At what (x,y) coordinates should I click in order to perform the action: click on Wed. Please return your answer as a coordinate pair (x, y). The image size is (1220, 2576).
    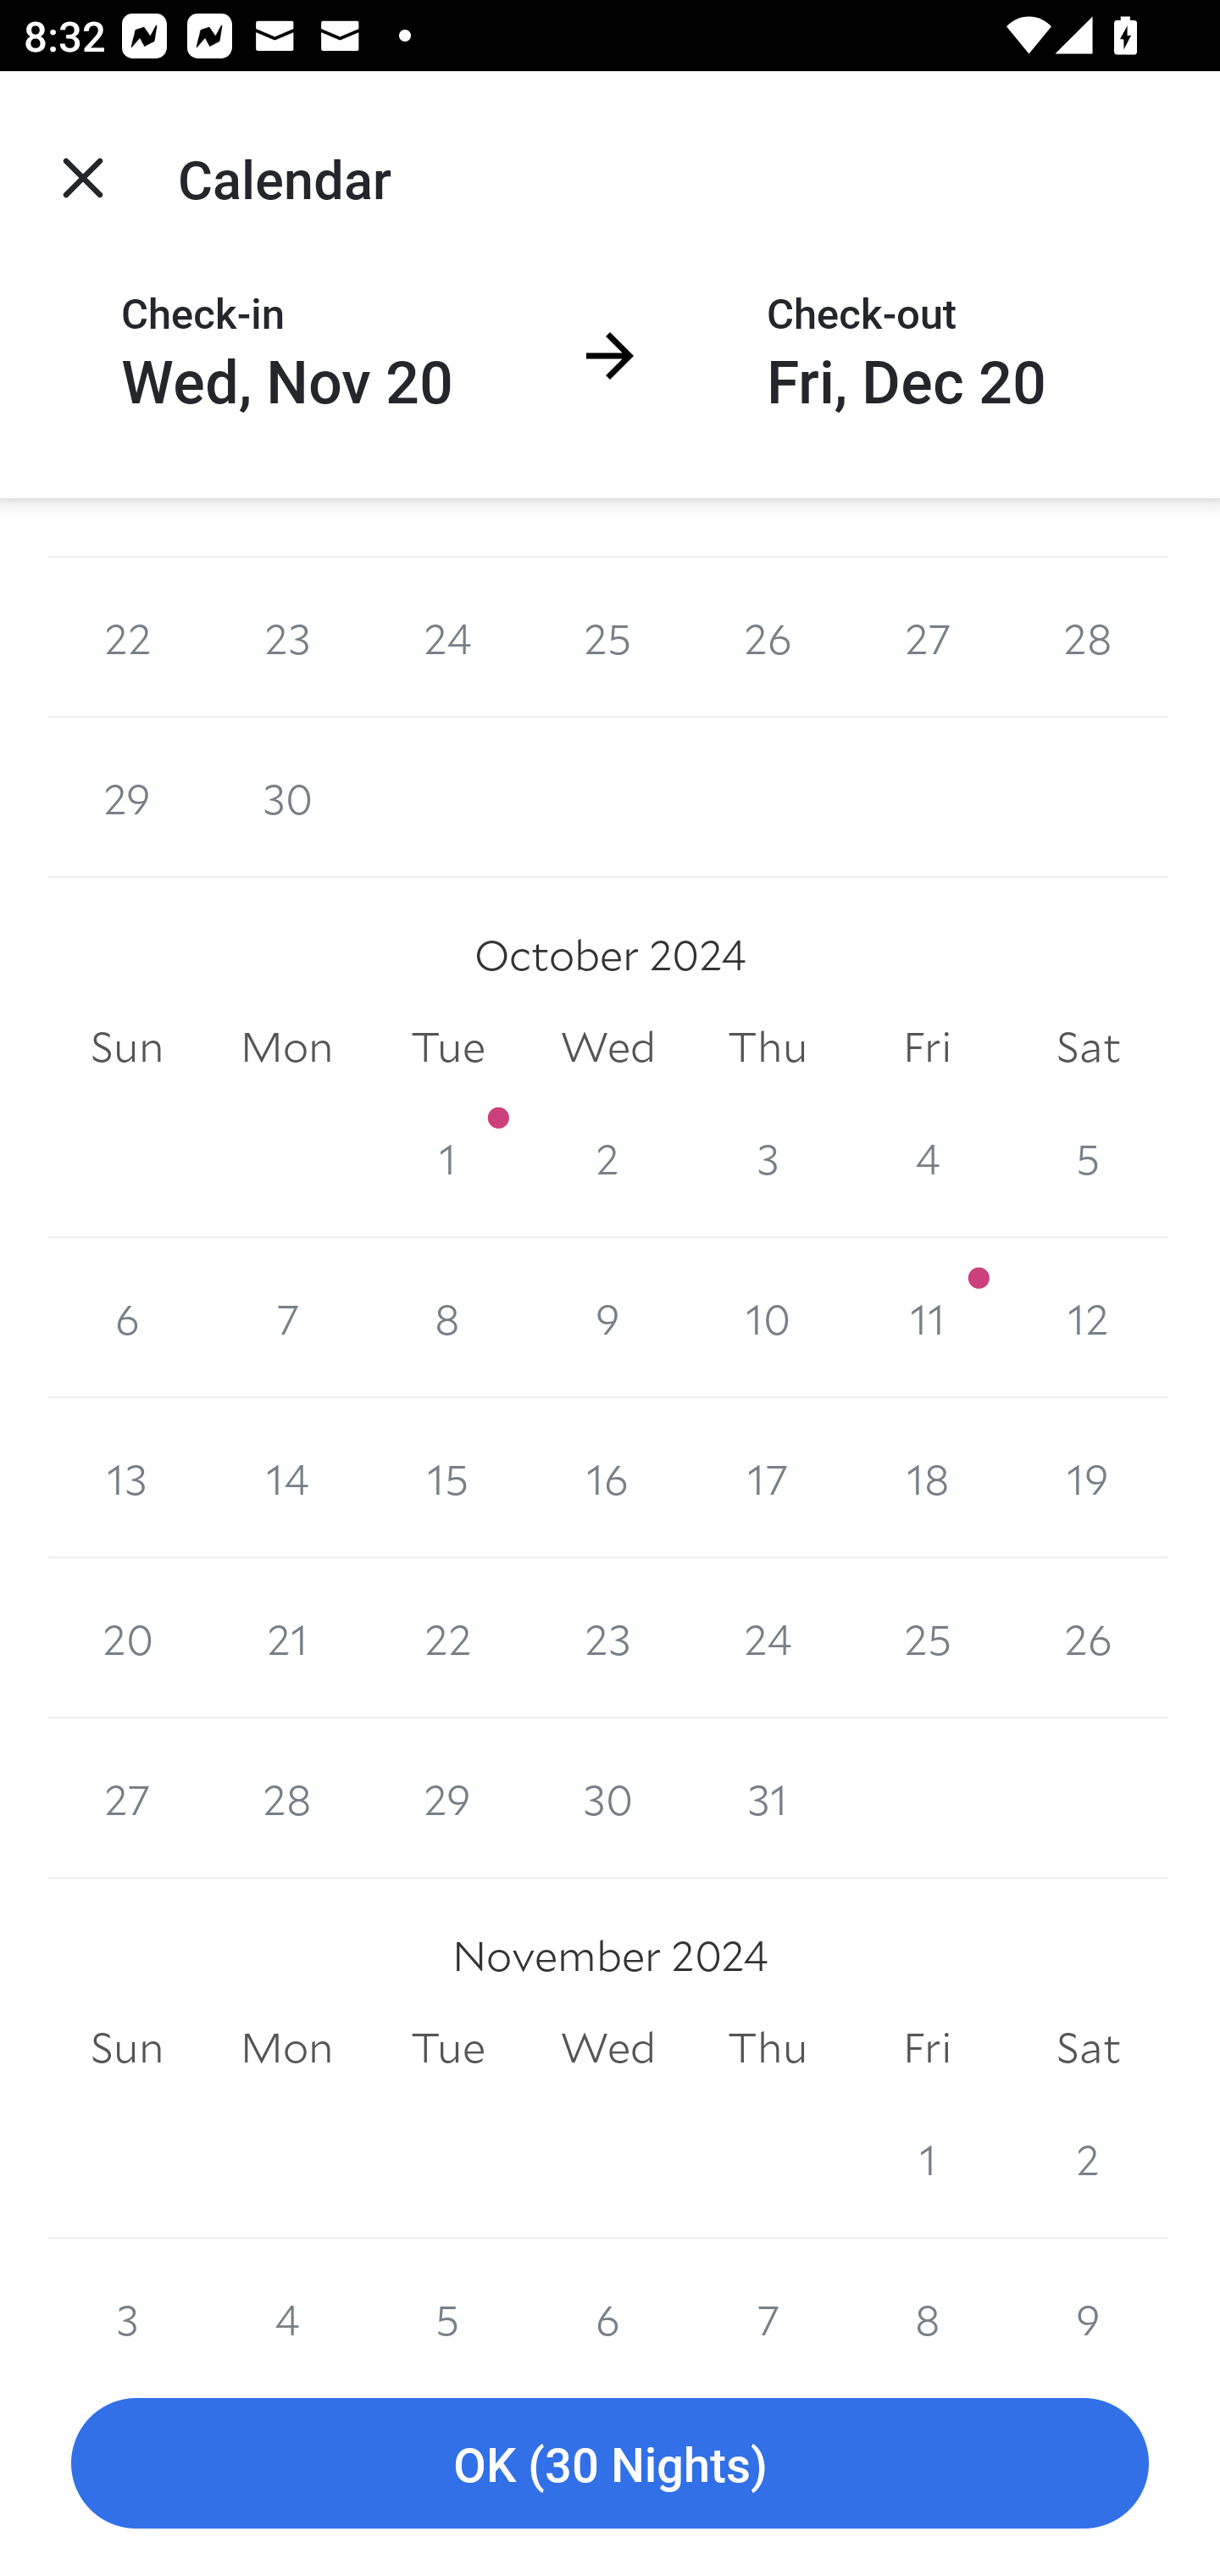
    Looking at the image, I should click on (608, 2047).